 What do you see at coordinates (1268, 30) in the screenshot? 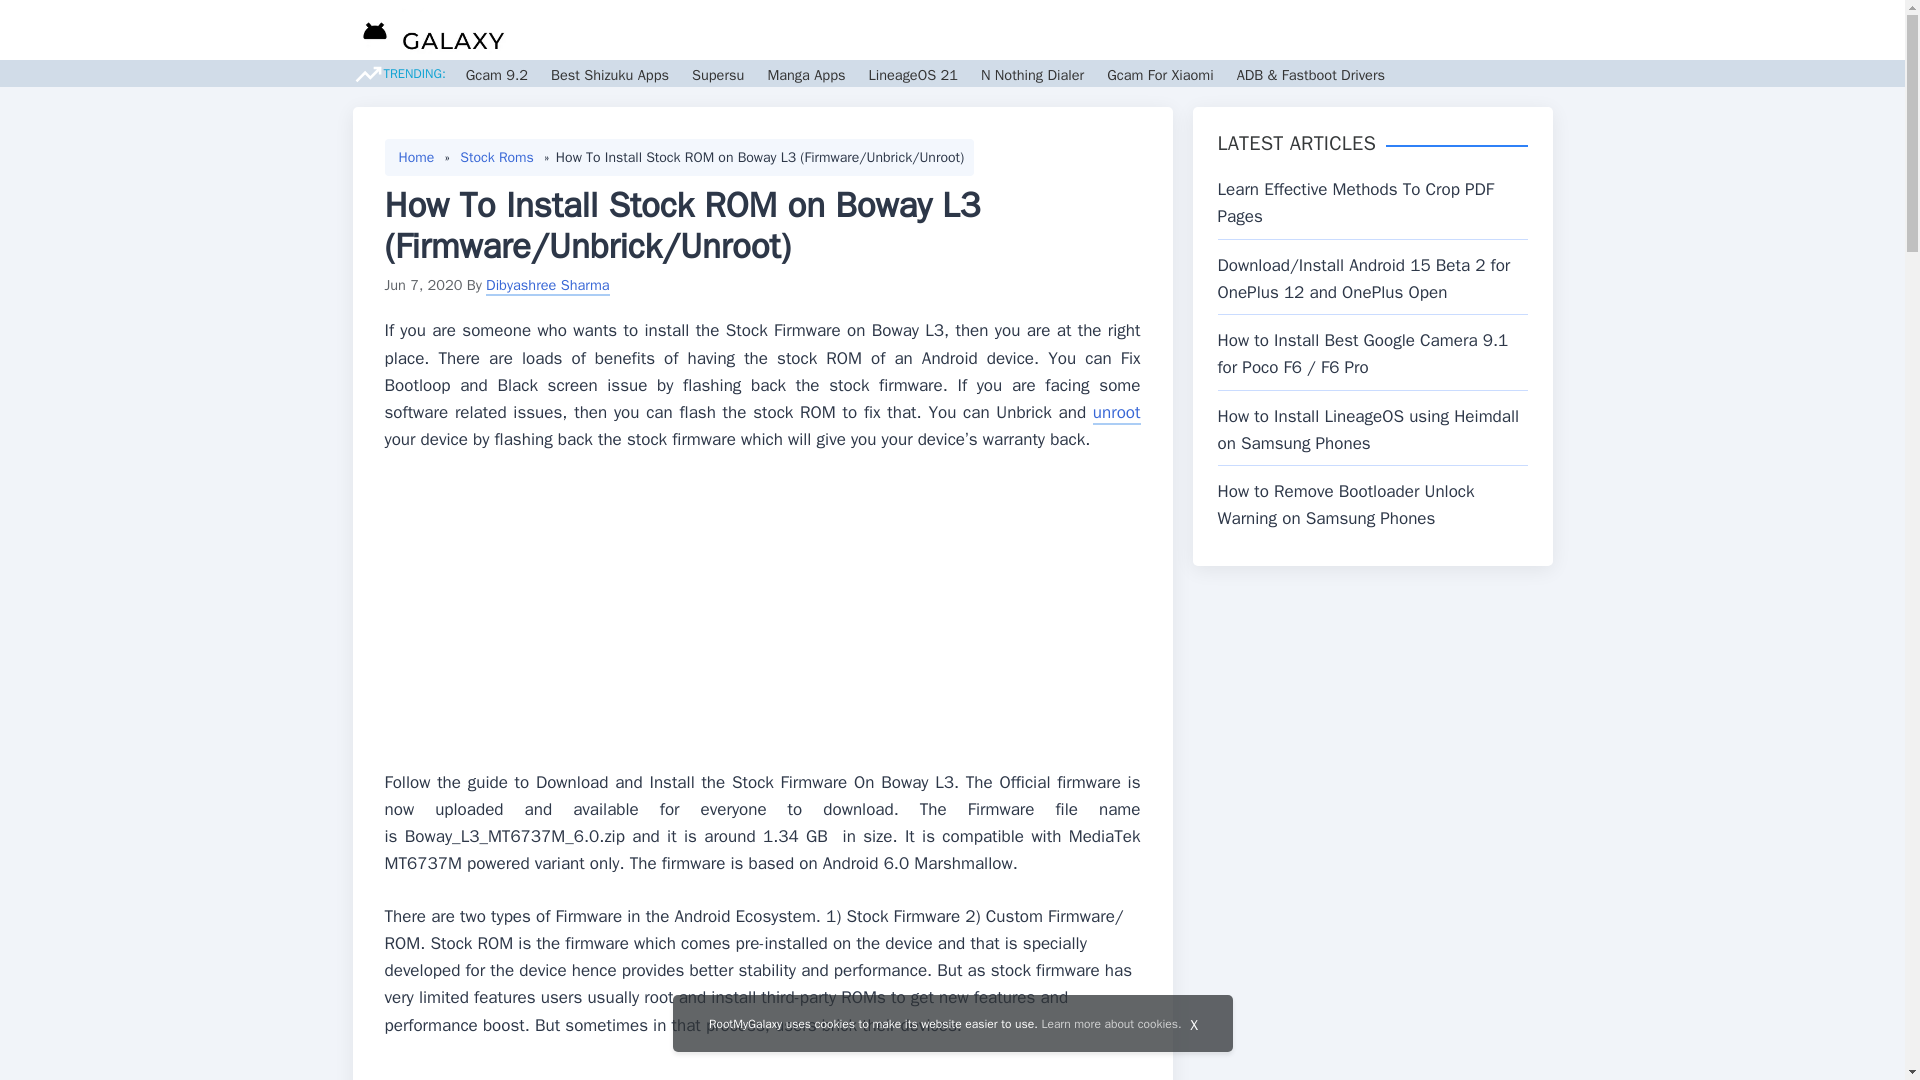
I see `Tools` at bounding box center [1268, 30].